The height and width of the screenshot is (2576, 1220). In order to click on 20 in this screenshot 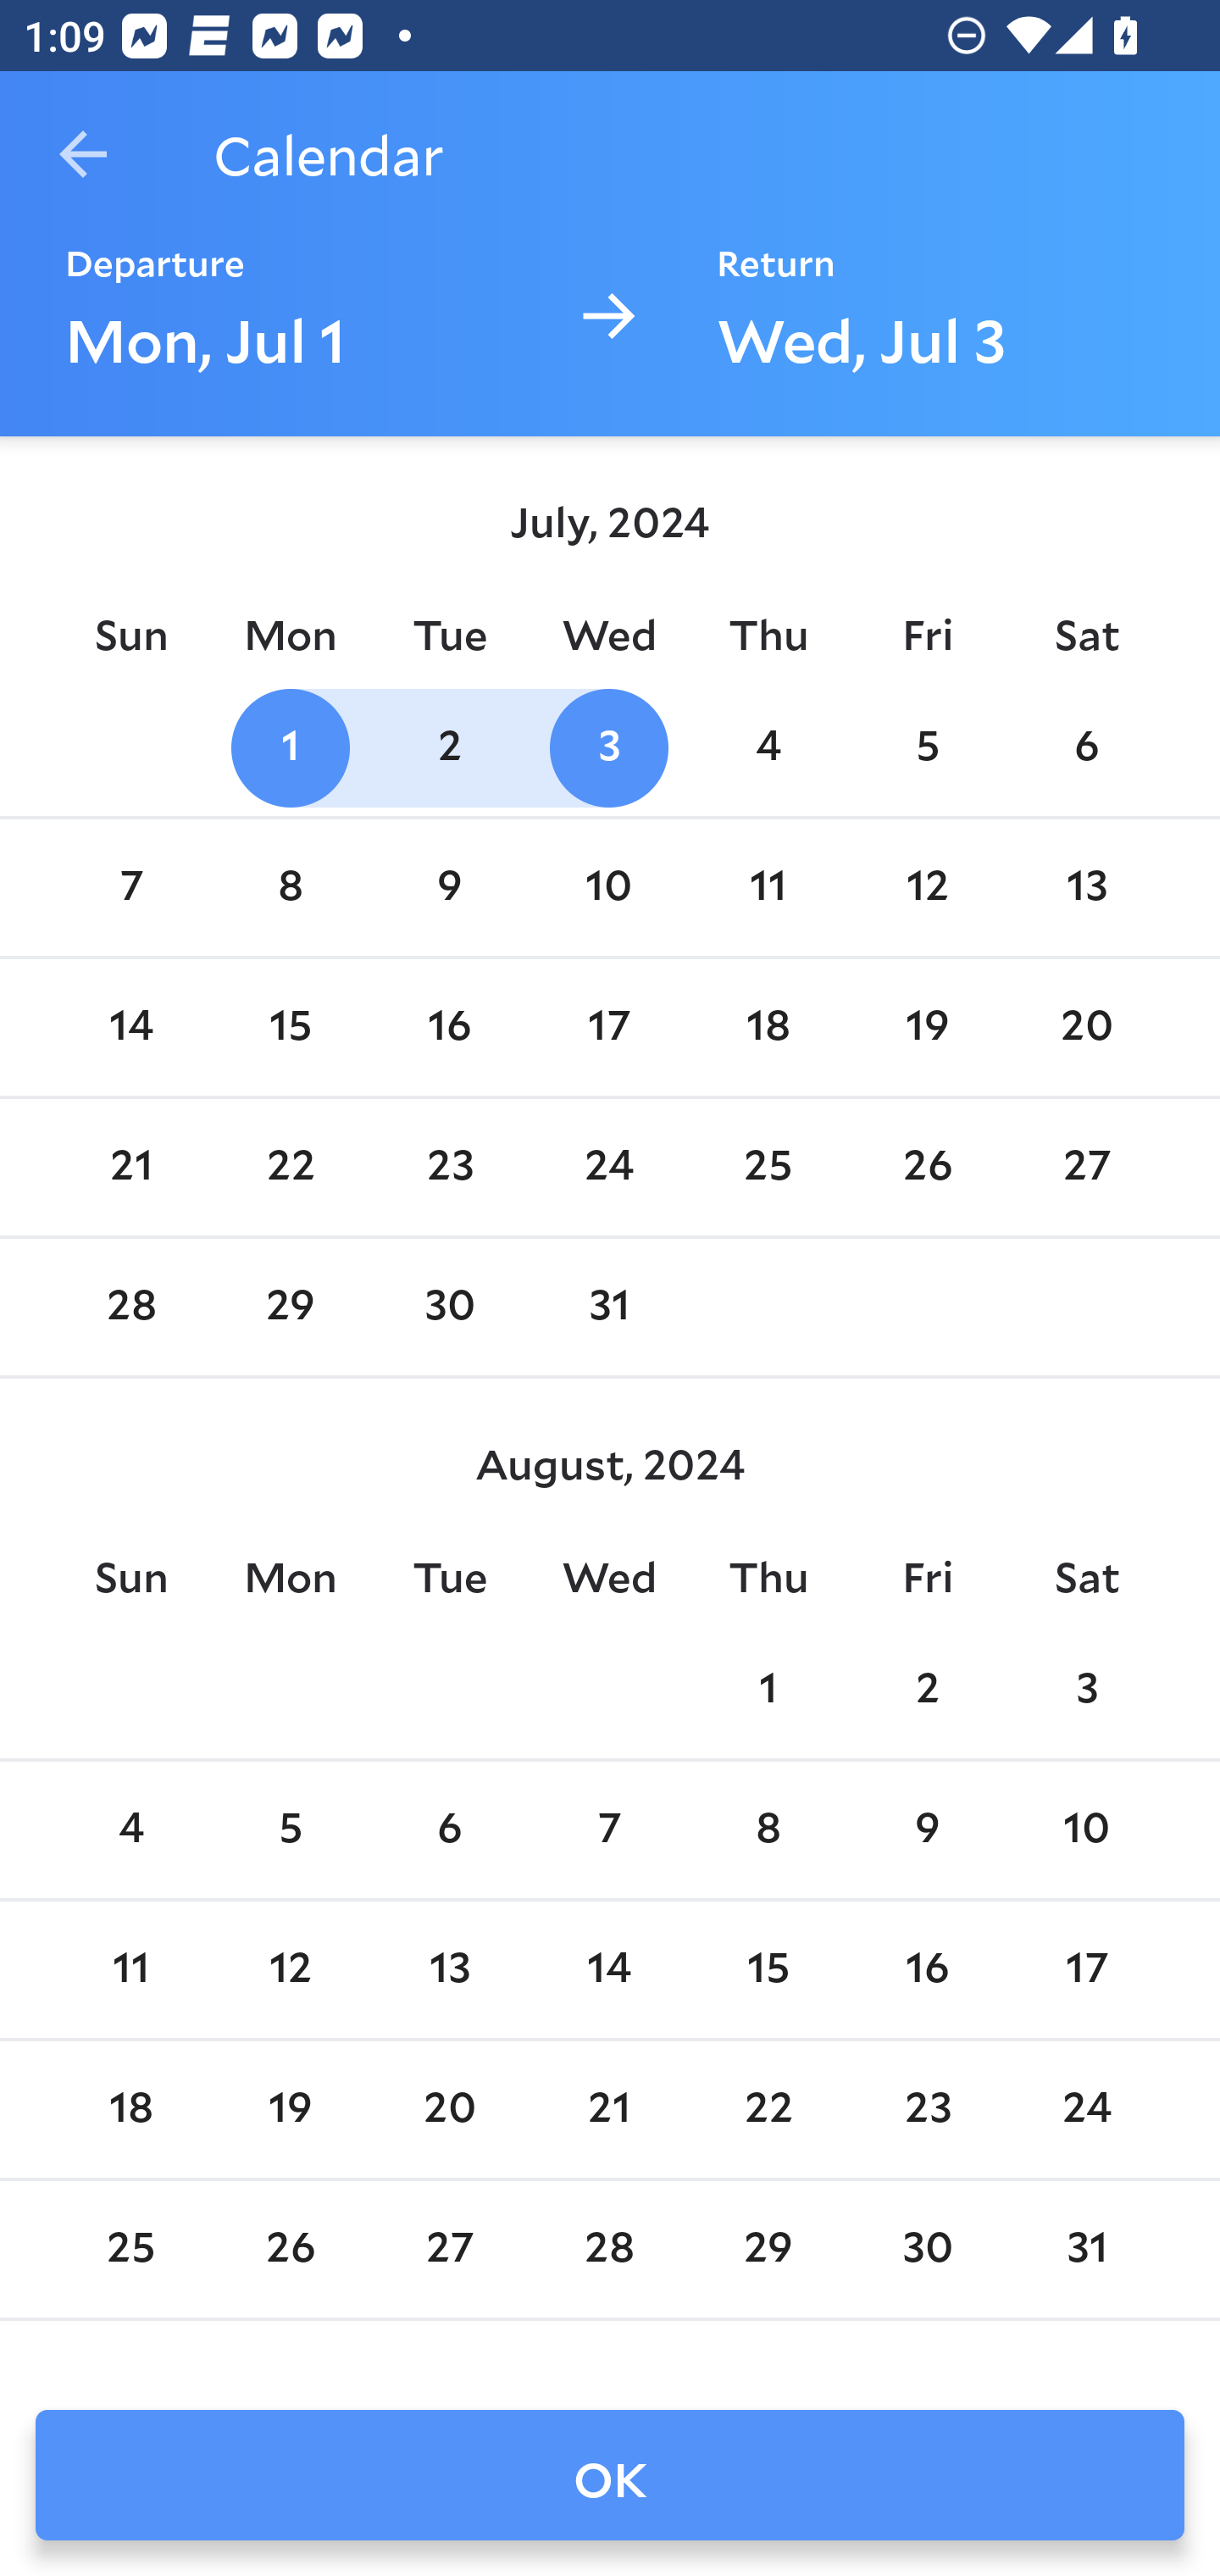, I will do `click(449, 2109)`.